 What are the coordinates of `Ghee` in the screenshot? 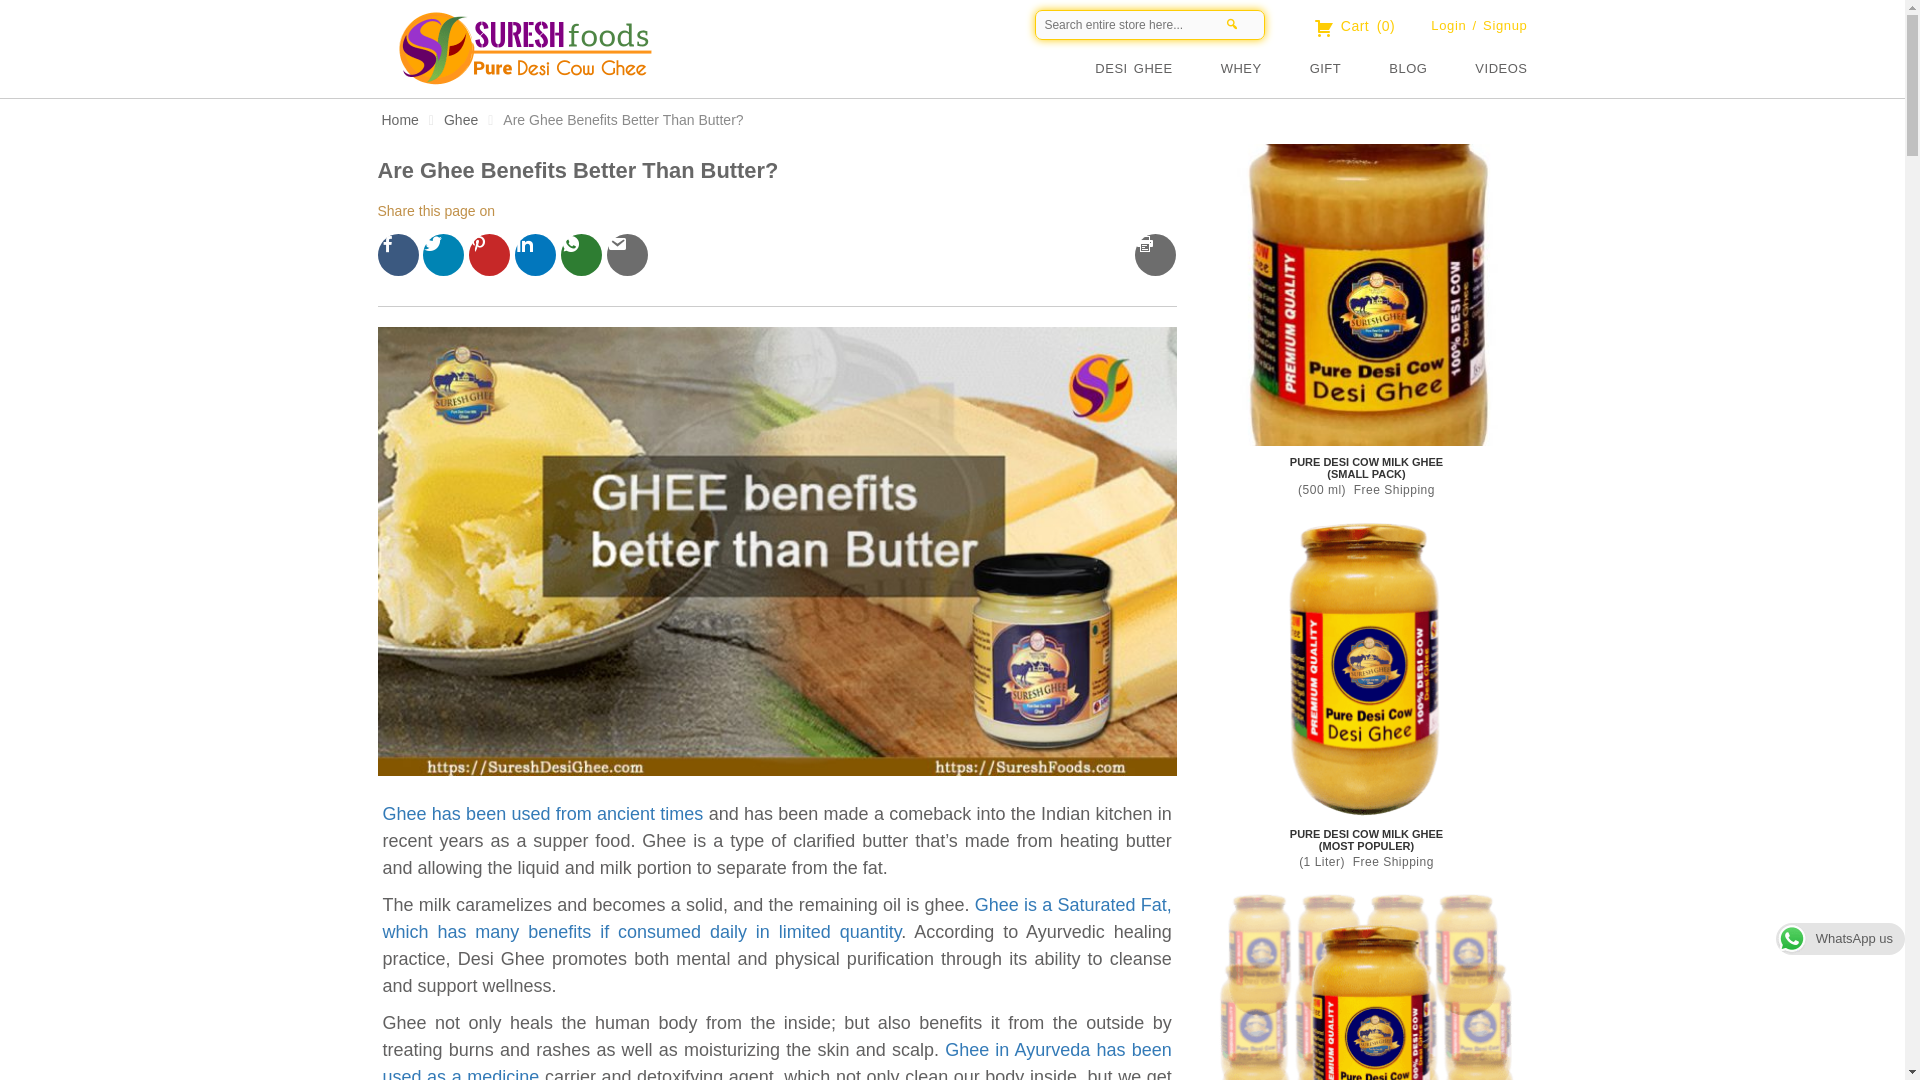 It's located at (460, 120).